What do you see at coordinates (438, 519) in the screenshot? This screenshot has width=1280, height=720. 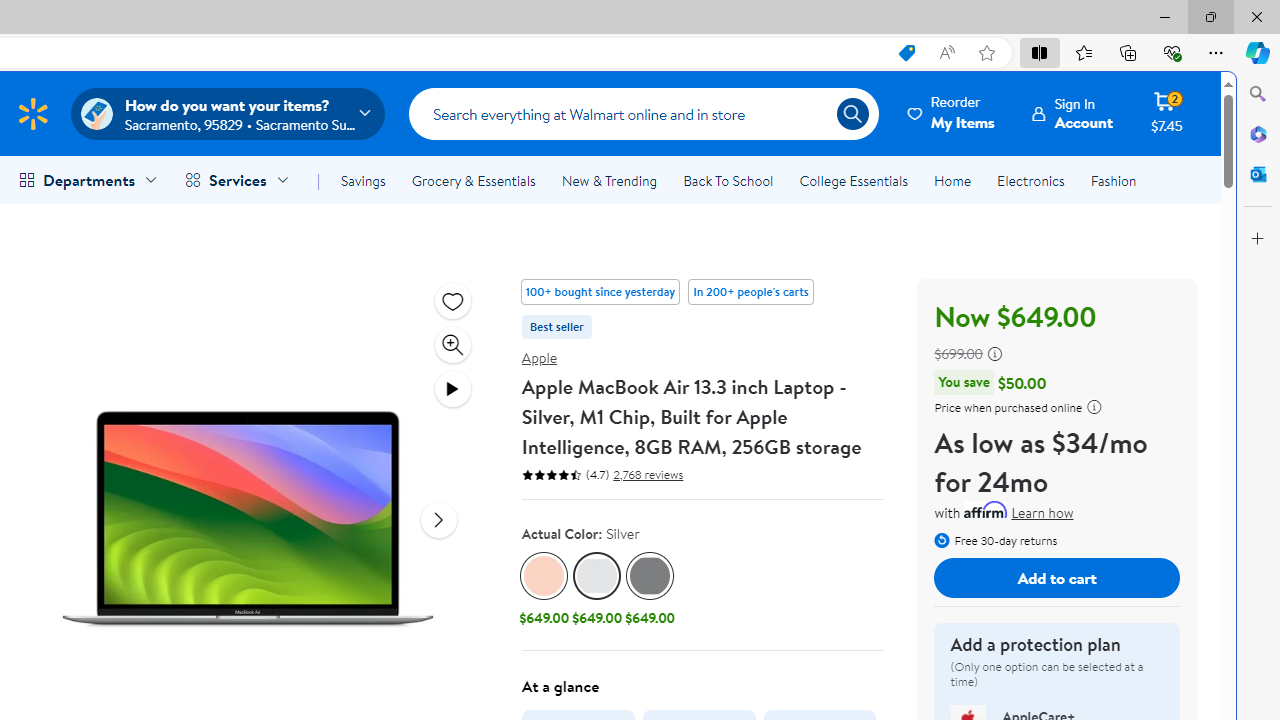 I see `next media item` at bounding box center [438, 519].